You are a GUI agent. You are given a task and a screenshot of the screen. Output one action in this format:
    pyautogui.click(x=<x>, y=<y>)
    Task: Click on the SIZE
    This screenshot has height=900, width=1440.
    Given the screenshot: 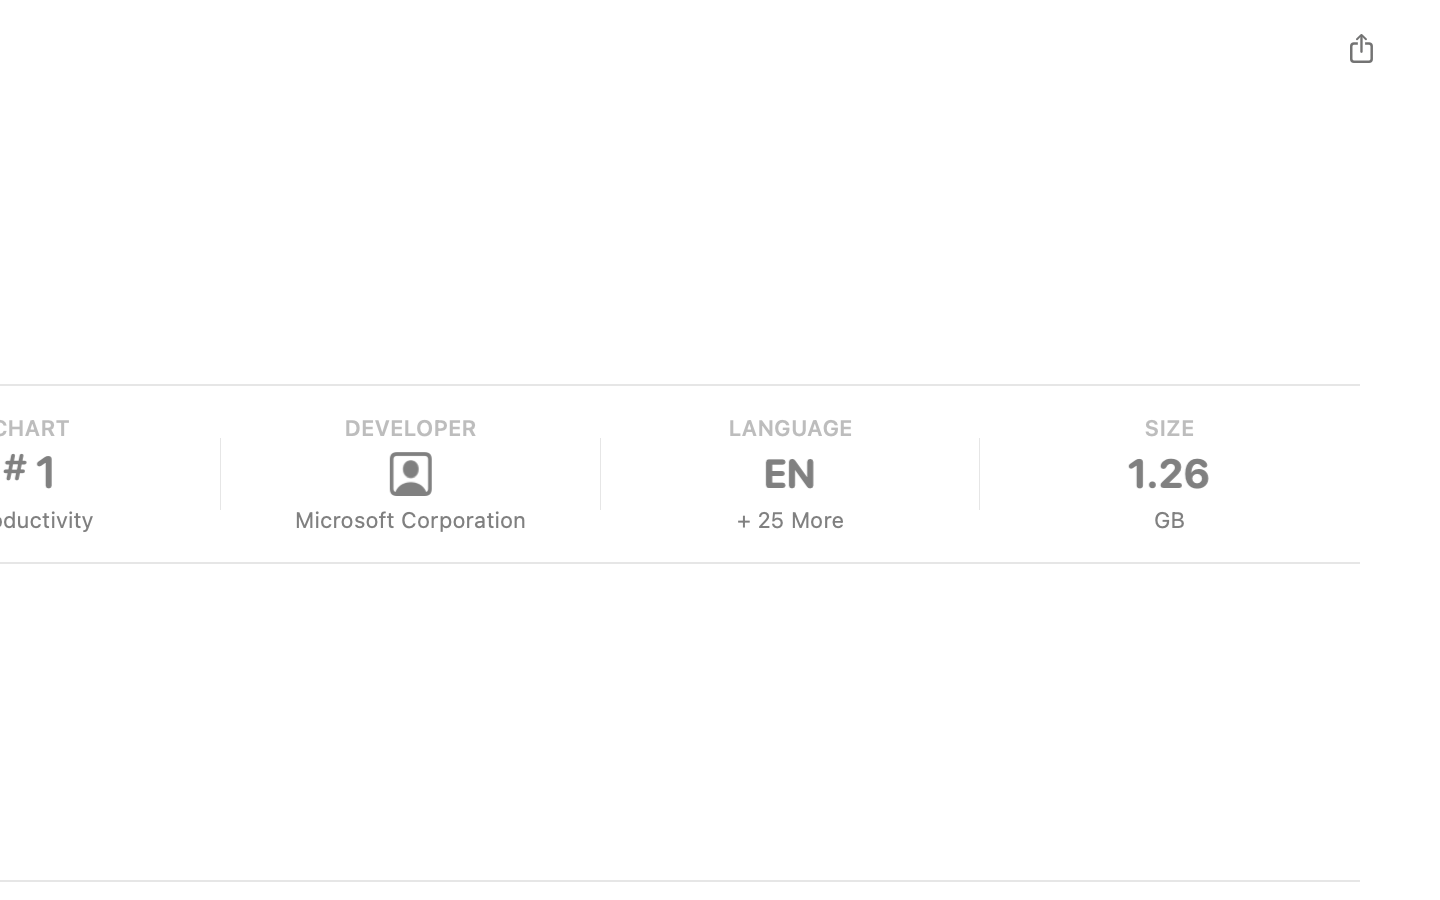 What is the action you would take?
    pyautogui.click(x=1169, y=428)
    